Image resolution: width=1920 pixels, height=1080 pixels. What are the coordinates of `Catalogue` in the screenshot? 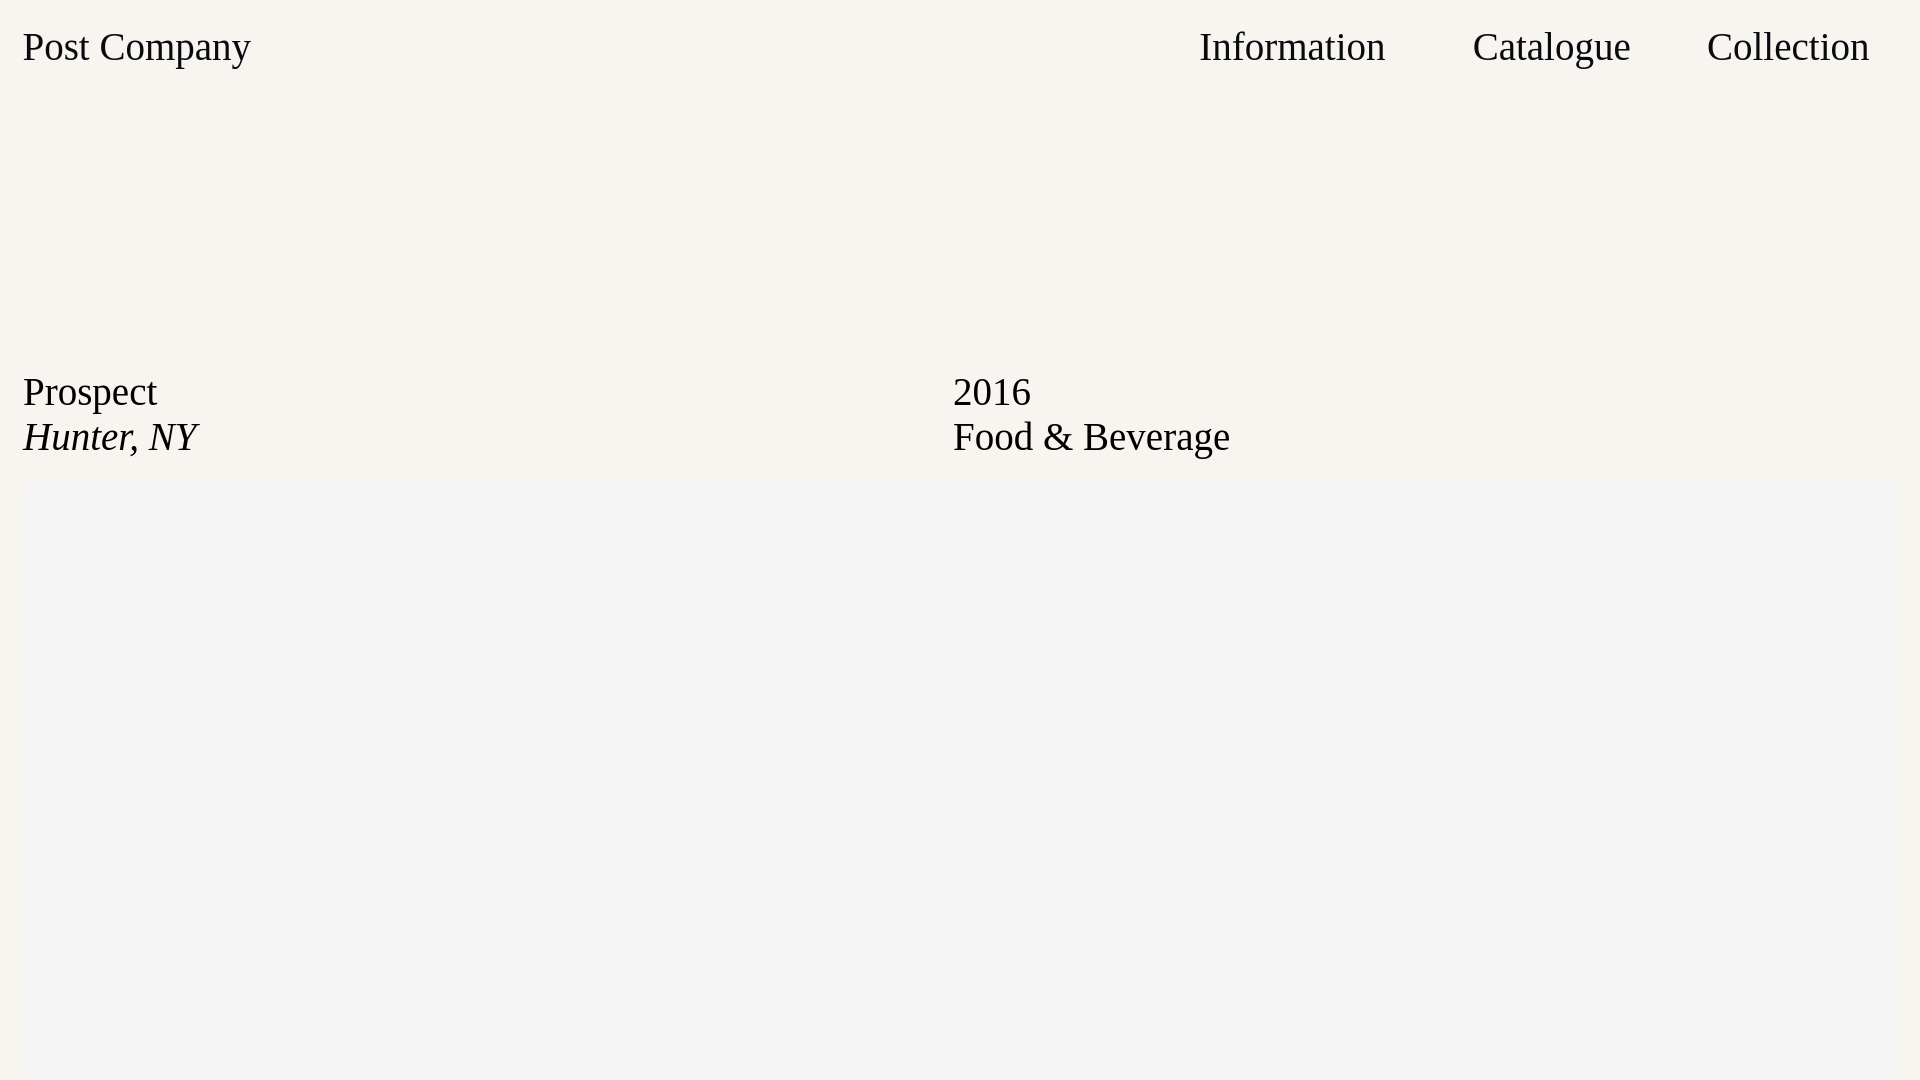 It's located at (1551, 46).